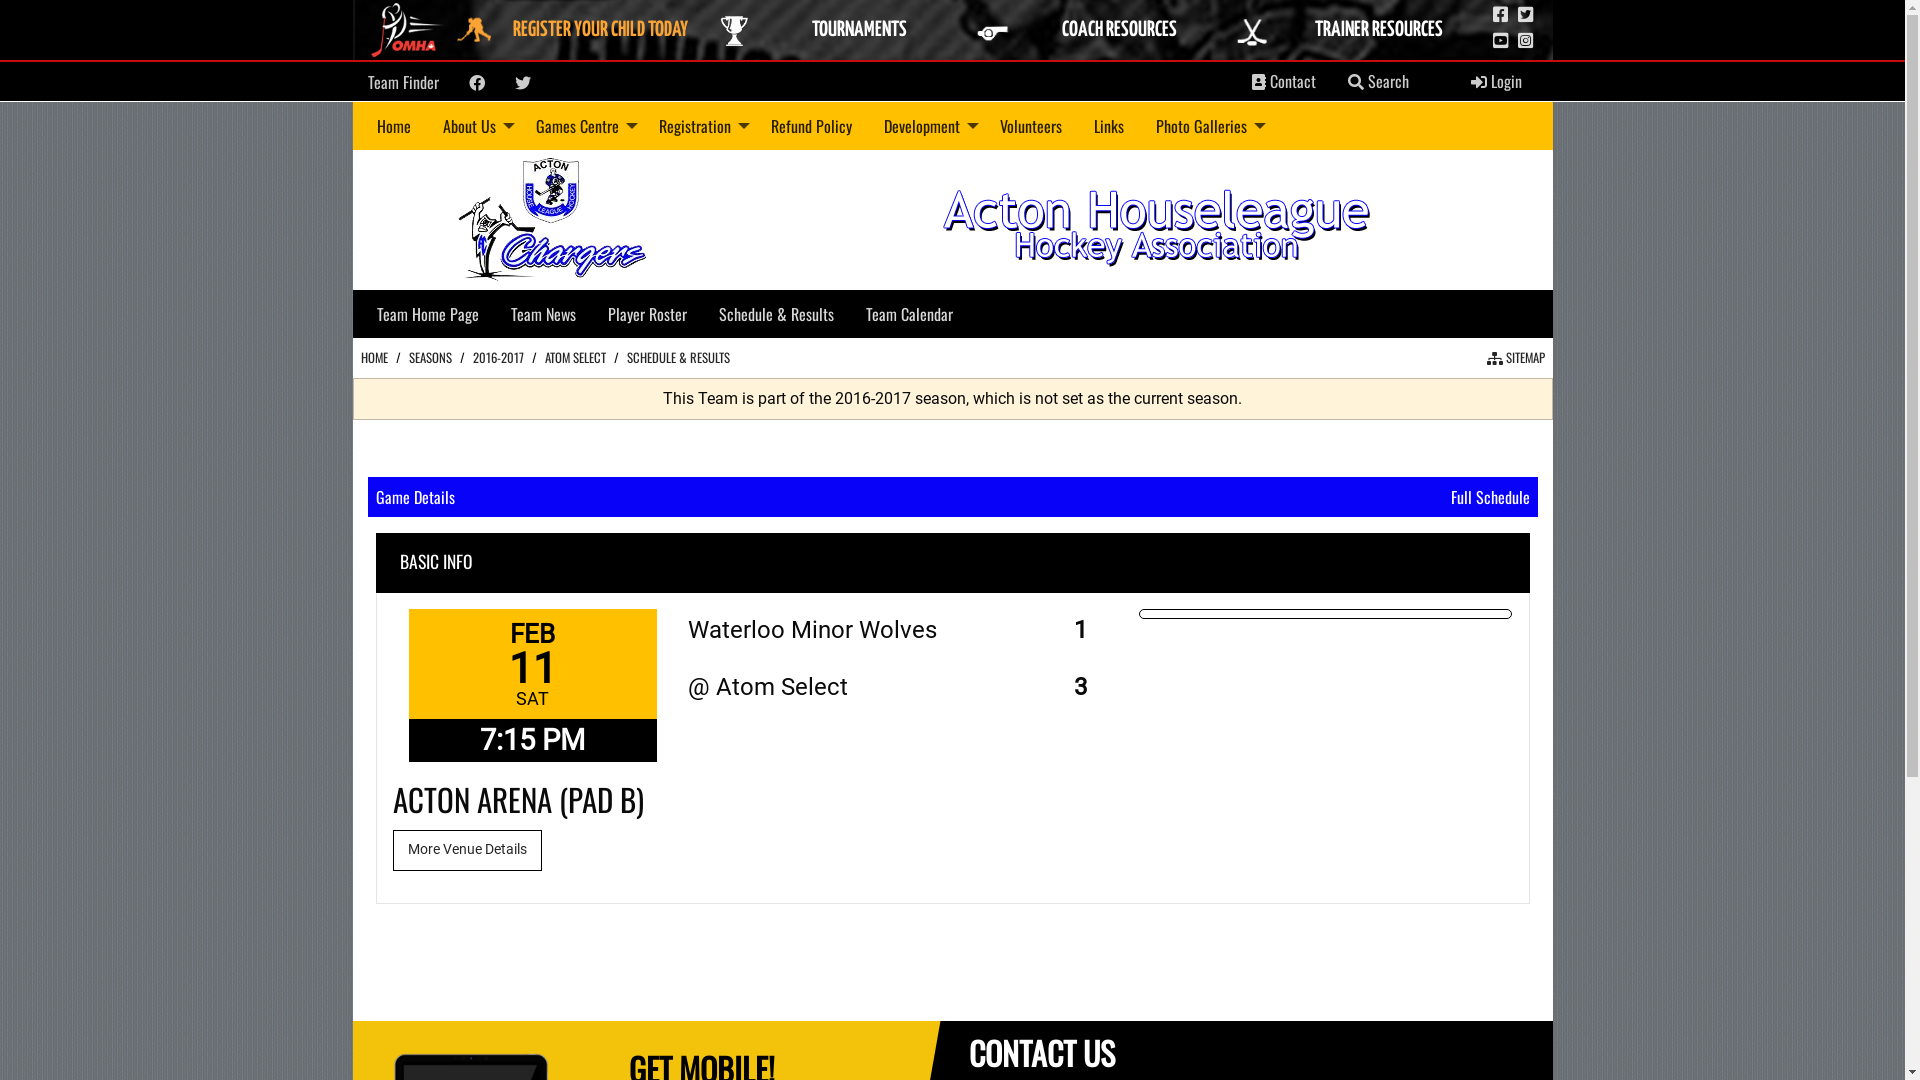 The height and width of the screenshot is (1080, 1920). I want to click on  Login, so click(1496, 82).